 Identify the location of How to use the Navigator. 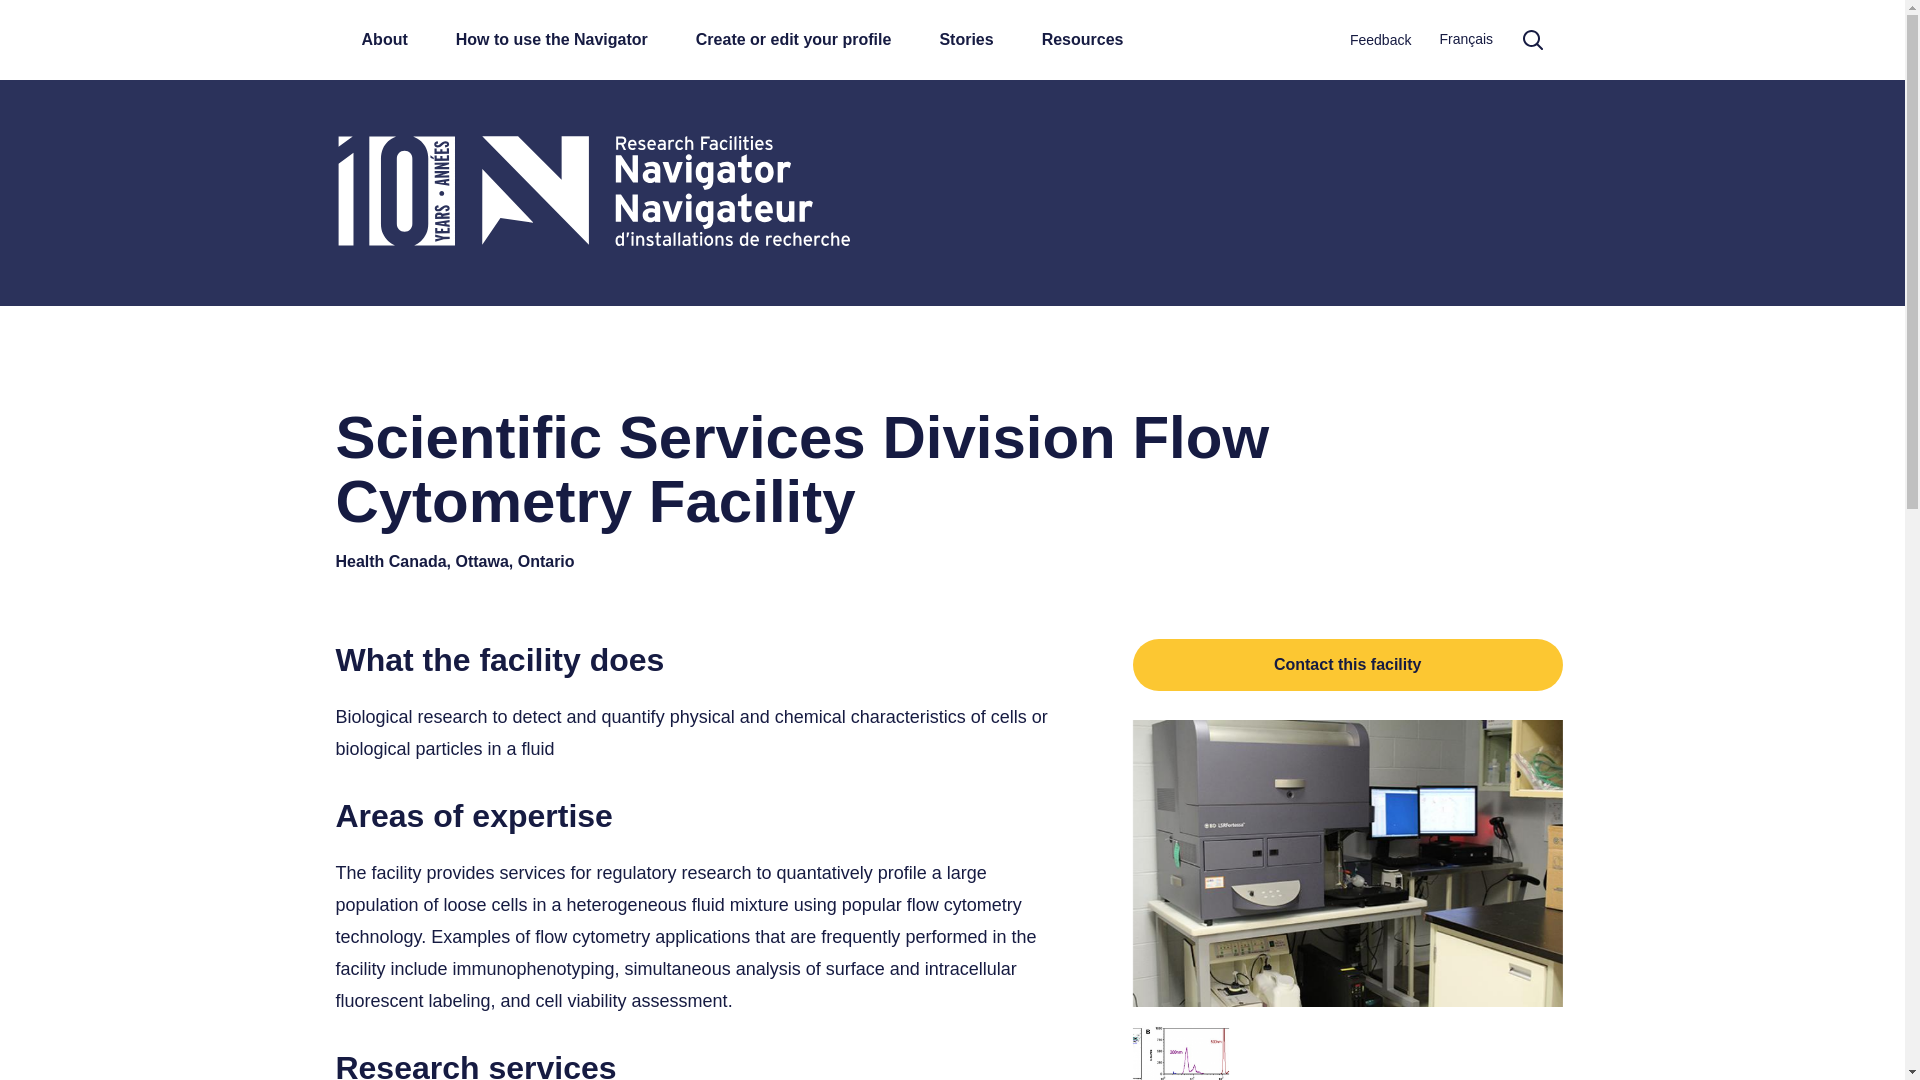
(552, 40).